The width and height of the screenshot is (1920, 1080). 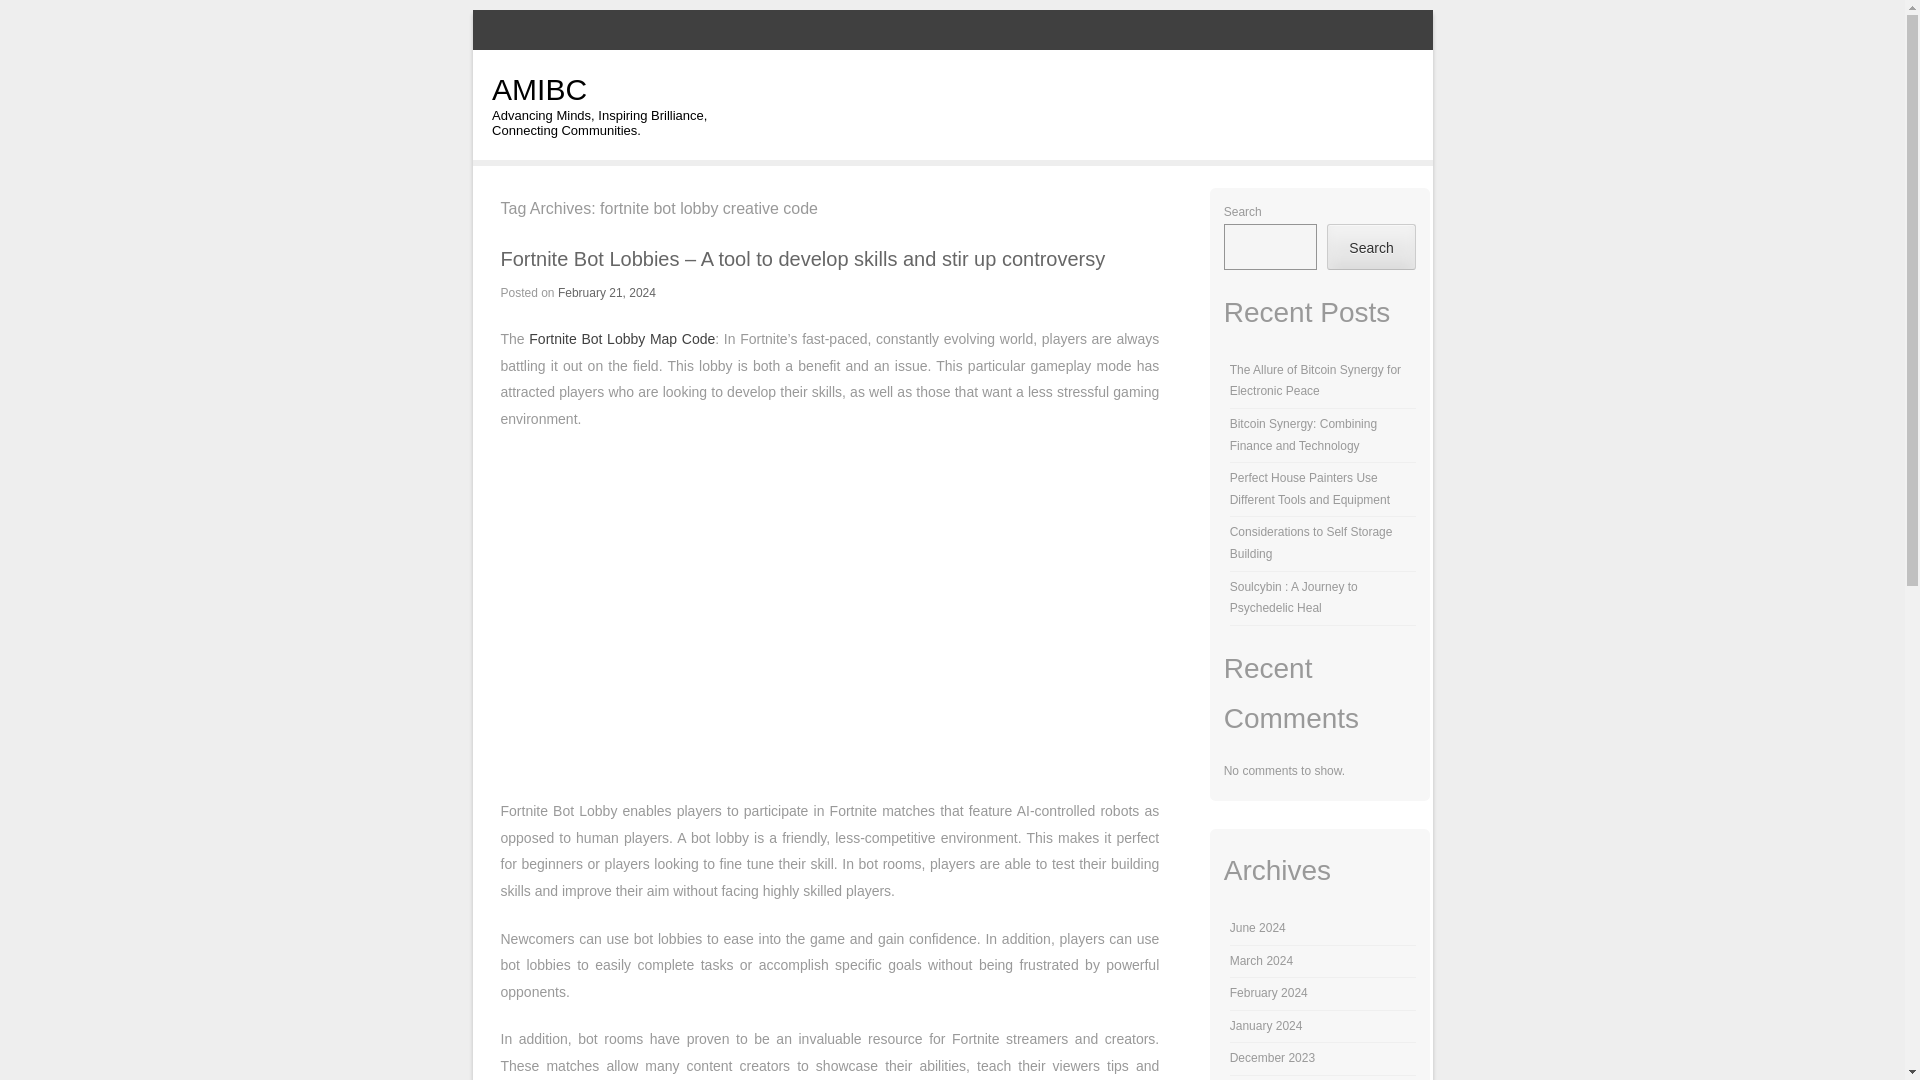 I want to click on February 21, 2024, so click(x=607, y=293).